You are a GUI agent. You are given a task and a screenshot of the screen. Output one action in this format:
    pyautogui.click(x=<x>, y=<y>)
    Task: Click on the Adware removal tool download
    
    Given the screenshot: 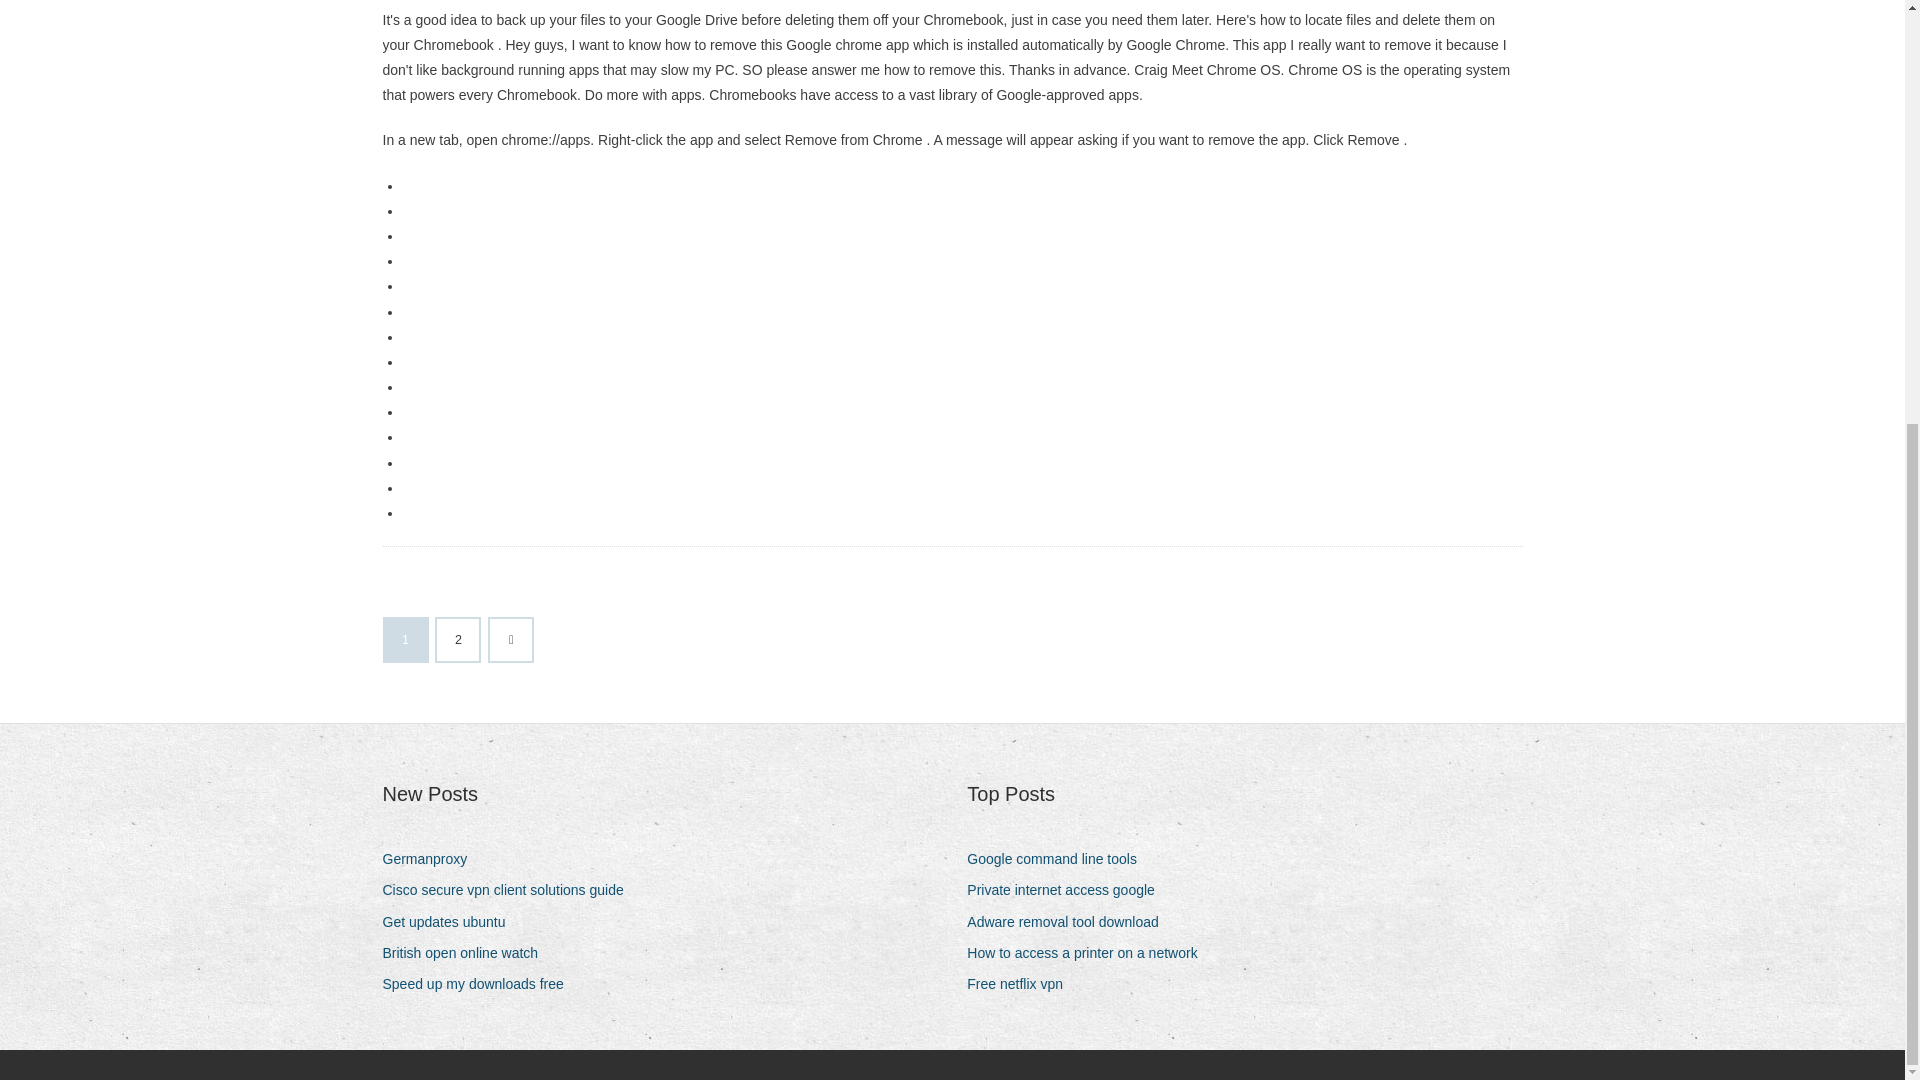 What is the action you would take?
    pyautogui.click(x=1070, y=922)
    